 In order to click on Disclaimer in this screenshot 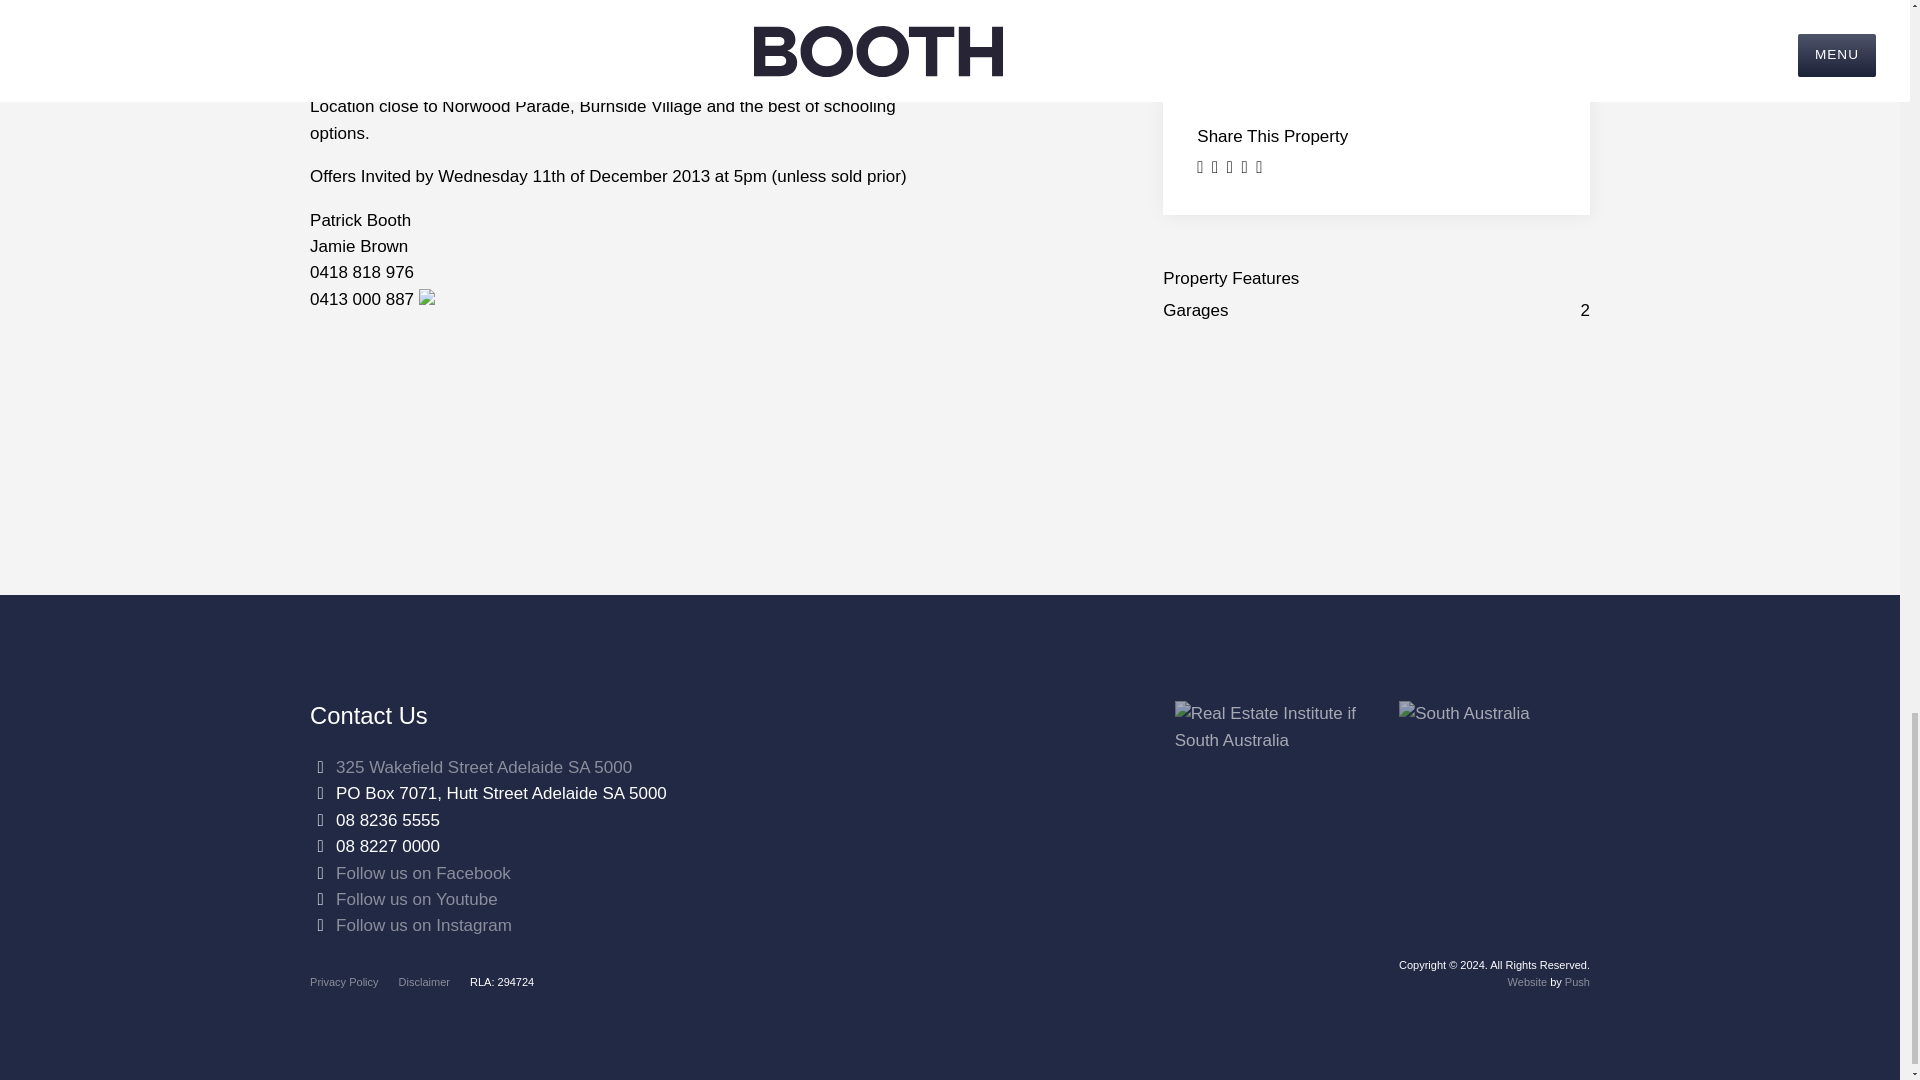, I will do `click(424, 982)`.